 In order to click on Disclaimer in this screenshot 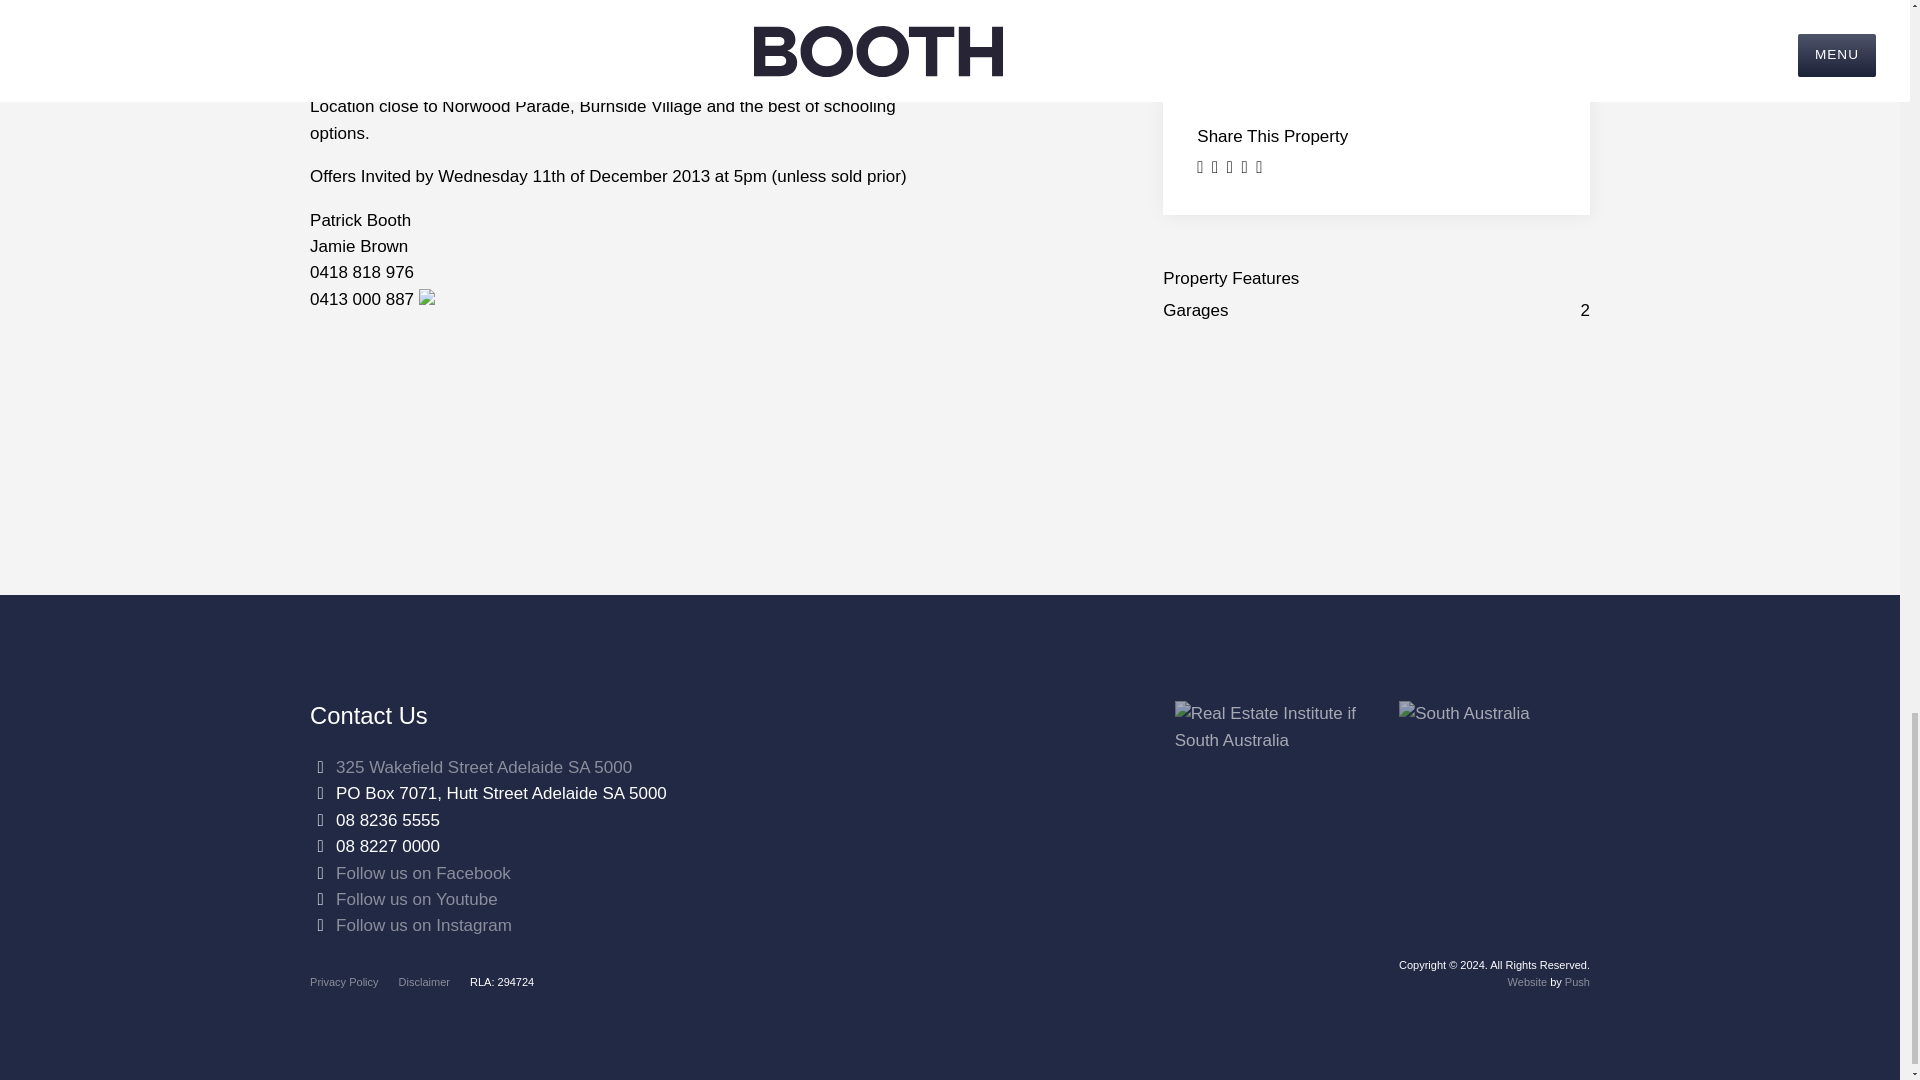, I will do `click(424, 982)`.